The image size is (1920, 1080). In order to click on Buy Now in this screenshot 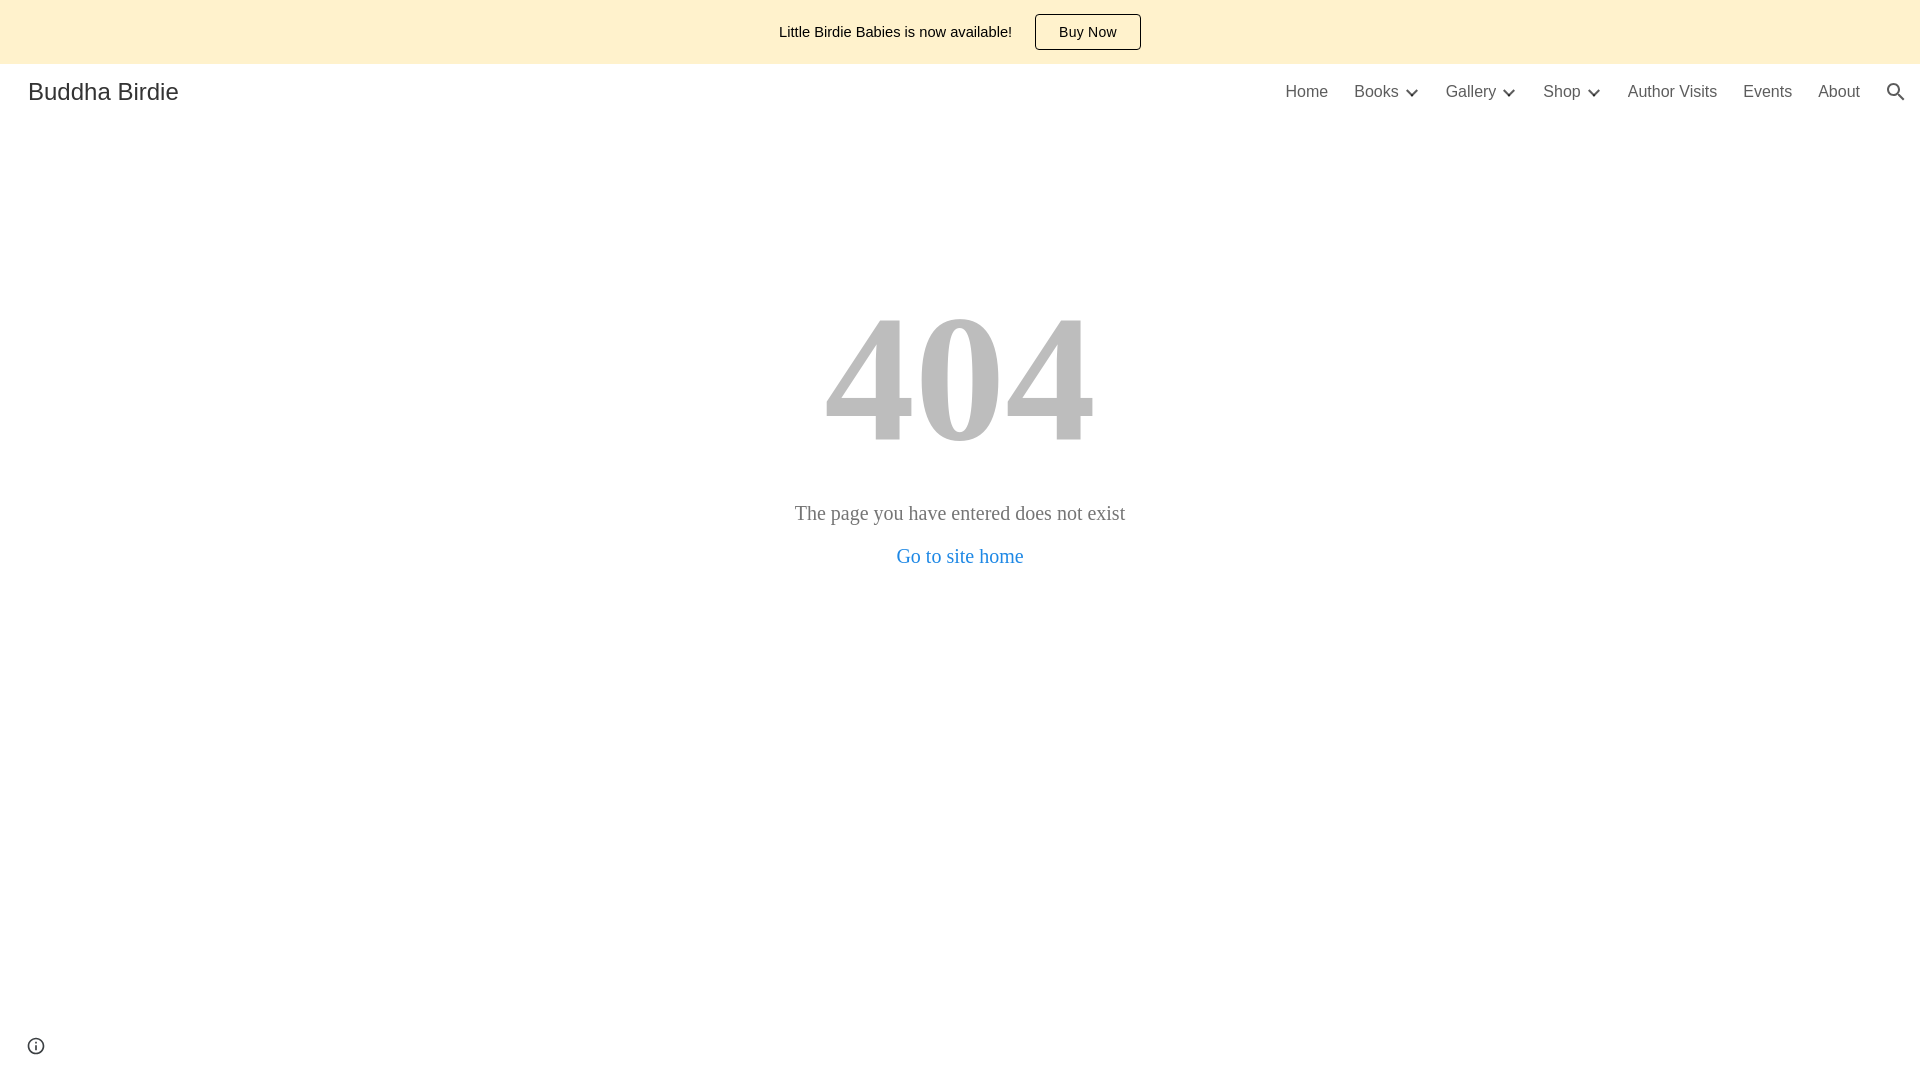, I will do `click(1087, 32)`.